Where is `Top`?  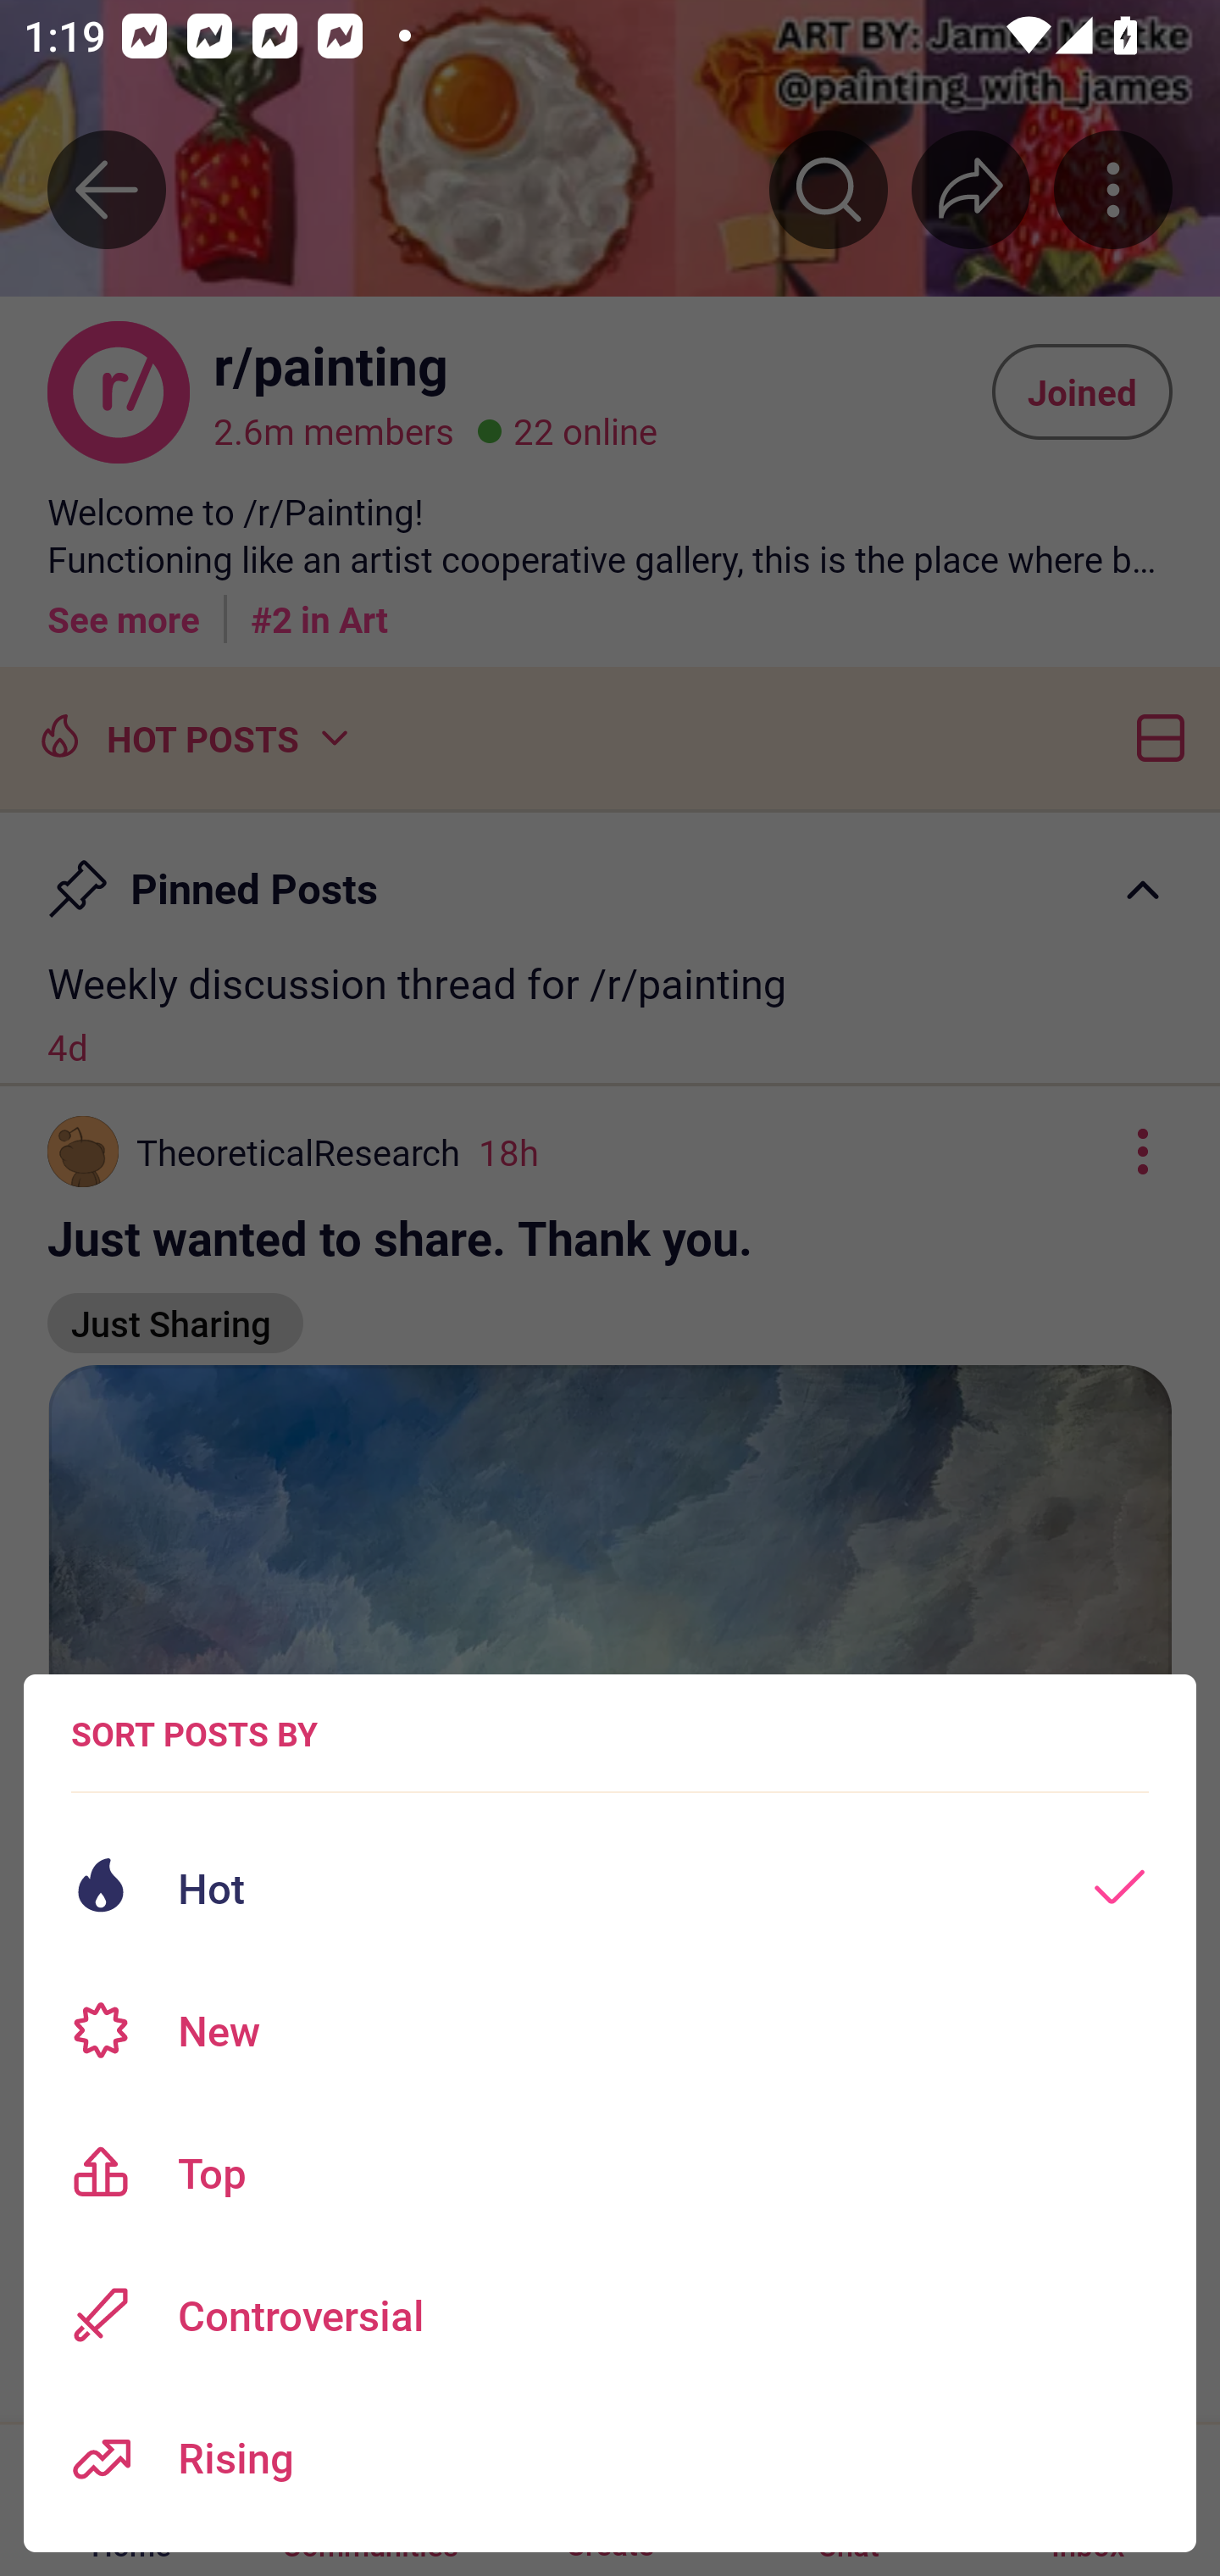 Top is located at coordinates (610, 2173).